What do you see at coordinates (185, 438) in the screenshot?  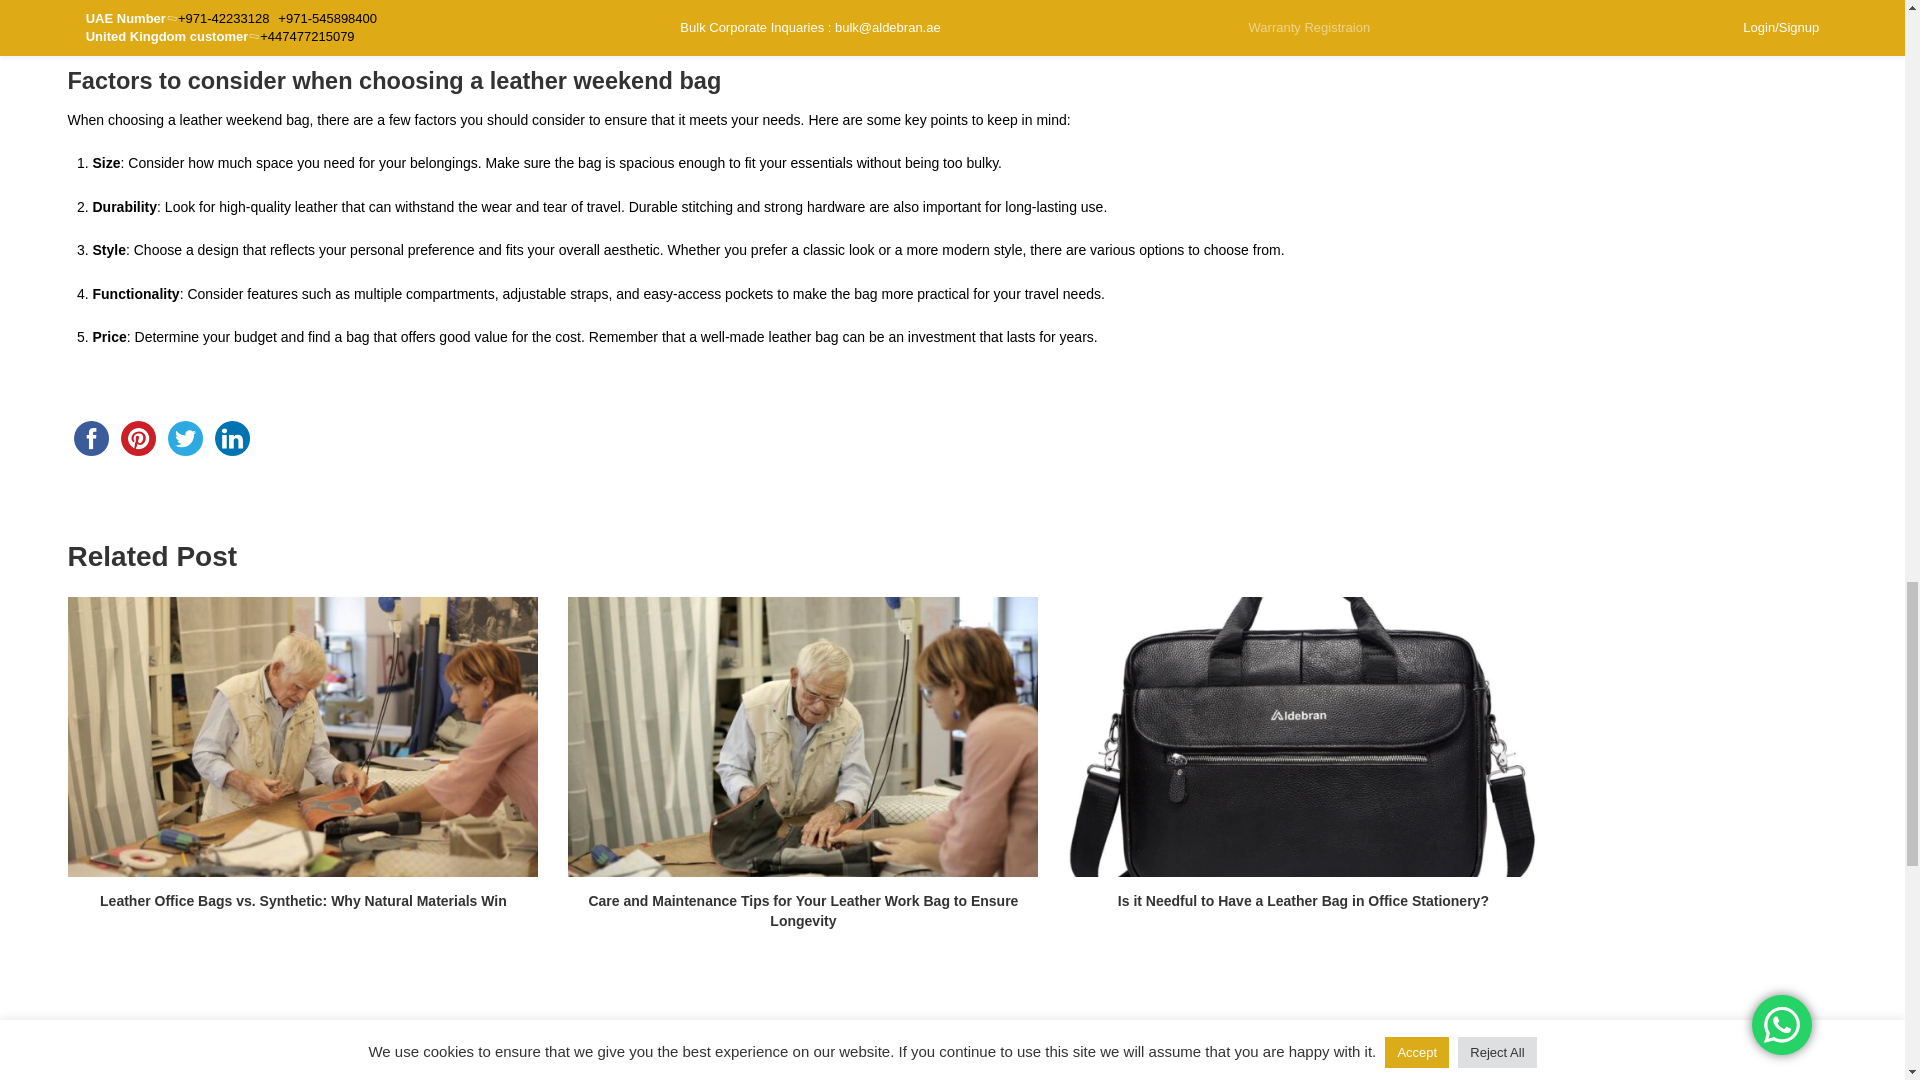 I see `twitter` at bounding box center [185, 438].